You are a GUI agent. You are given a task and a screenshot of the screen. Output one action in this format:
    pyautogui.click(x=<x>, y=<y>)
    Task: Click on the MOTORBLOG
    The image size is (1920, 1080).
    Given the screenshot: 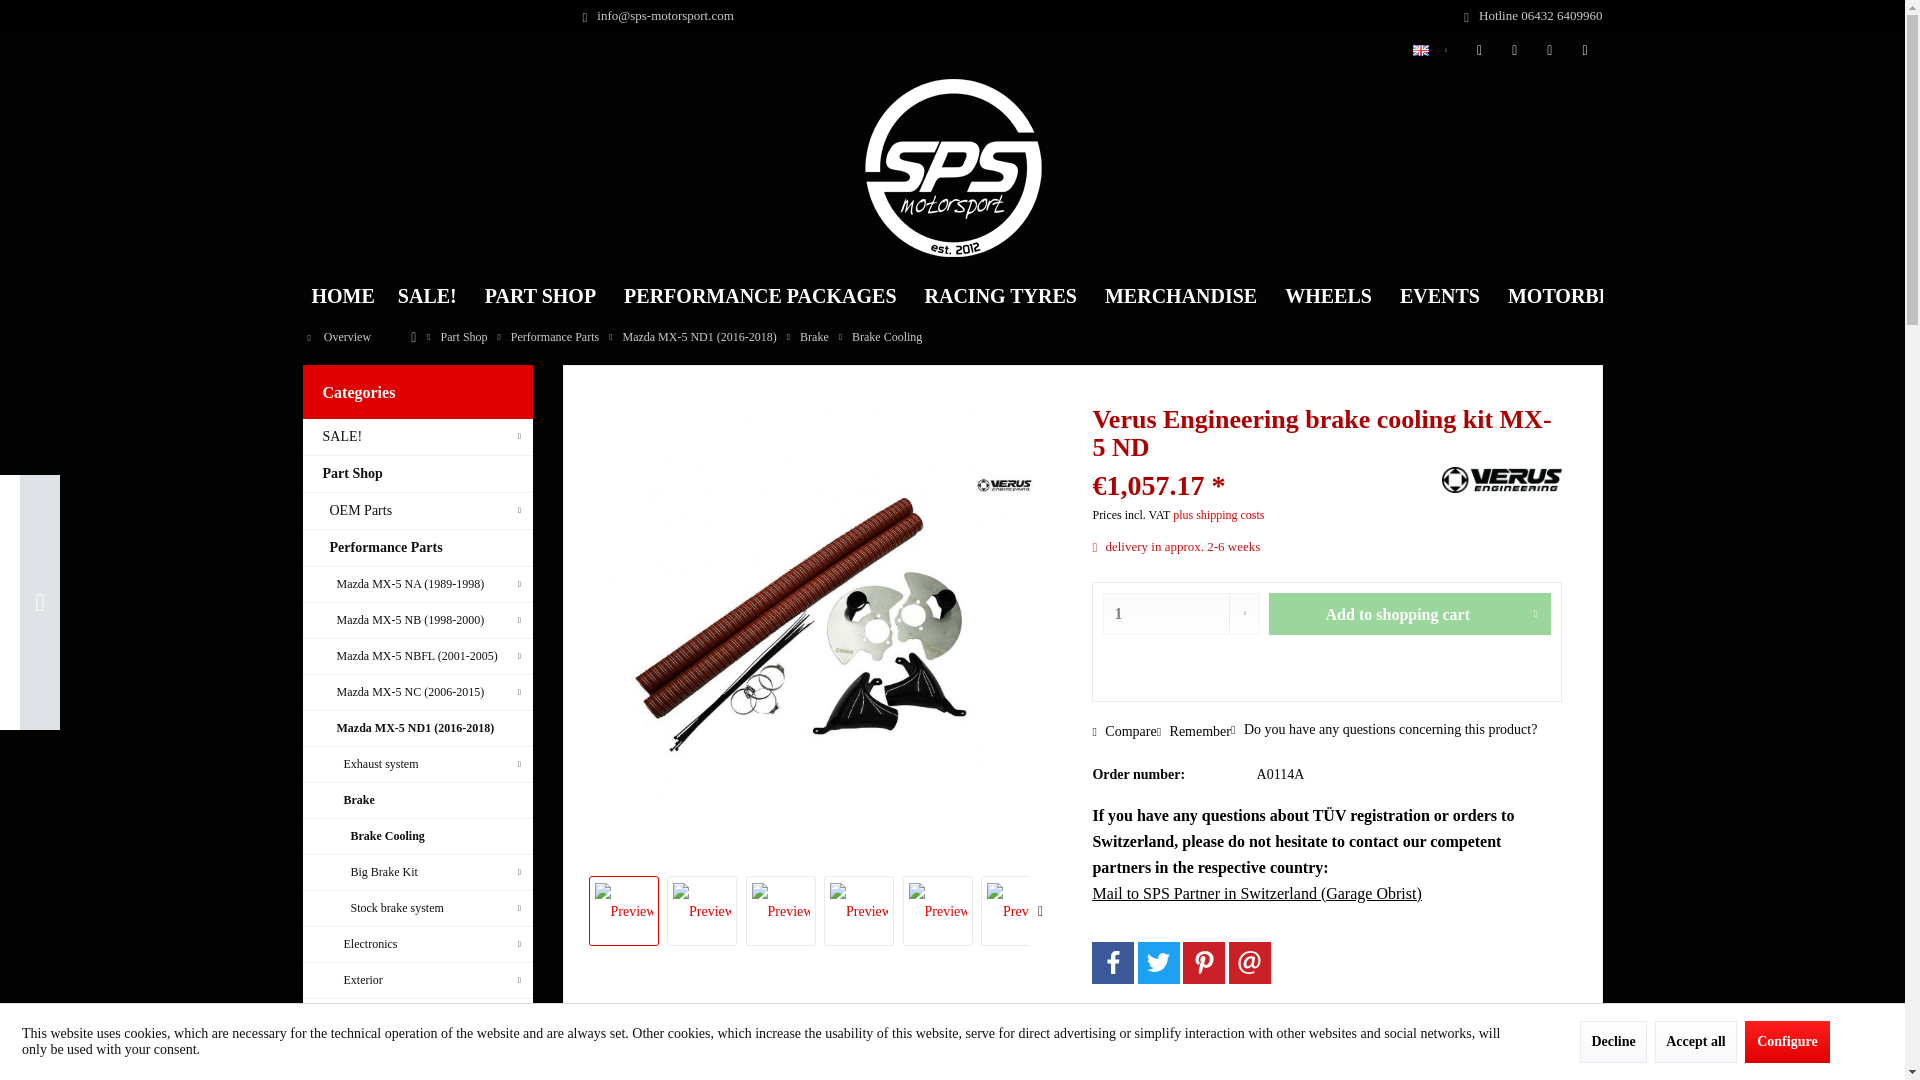 What is the action you would take?
    pyautogui.click(x=1574, y=296)
    